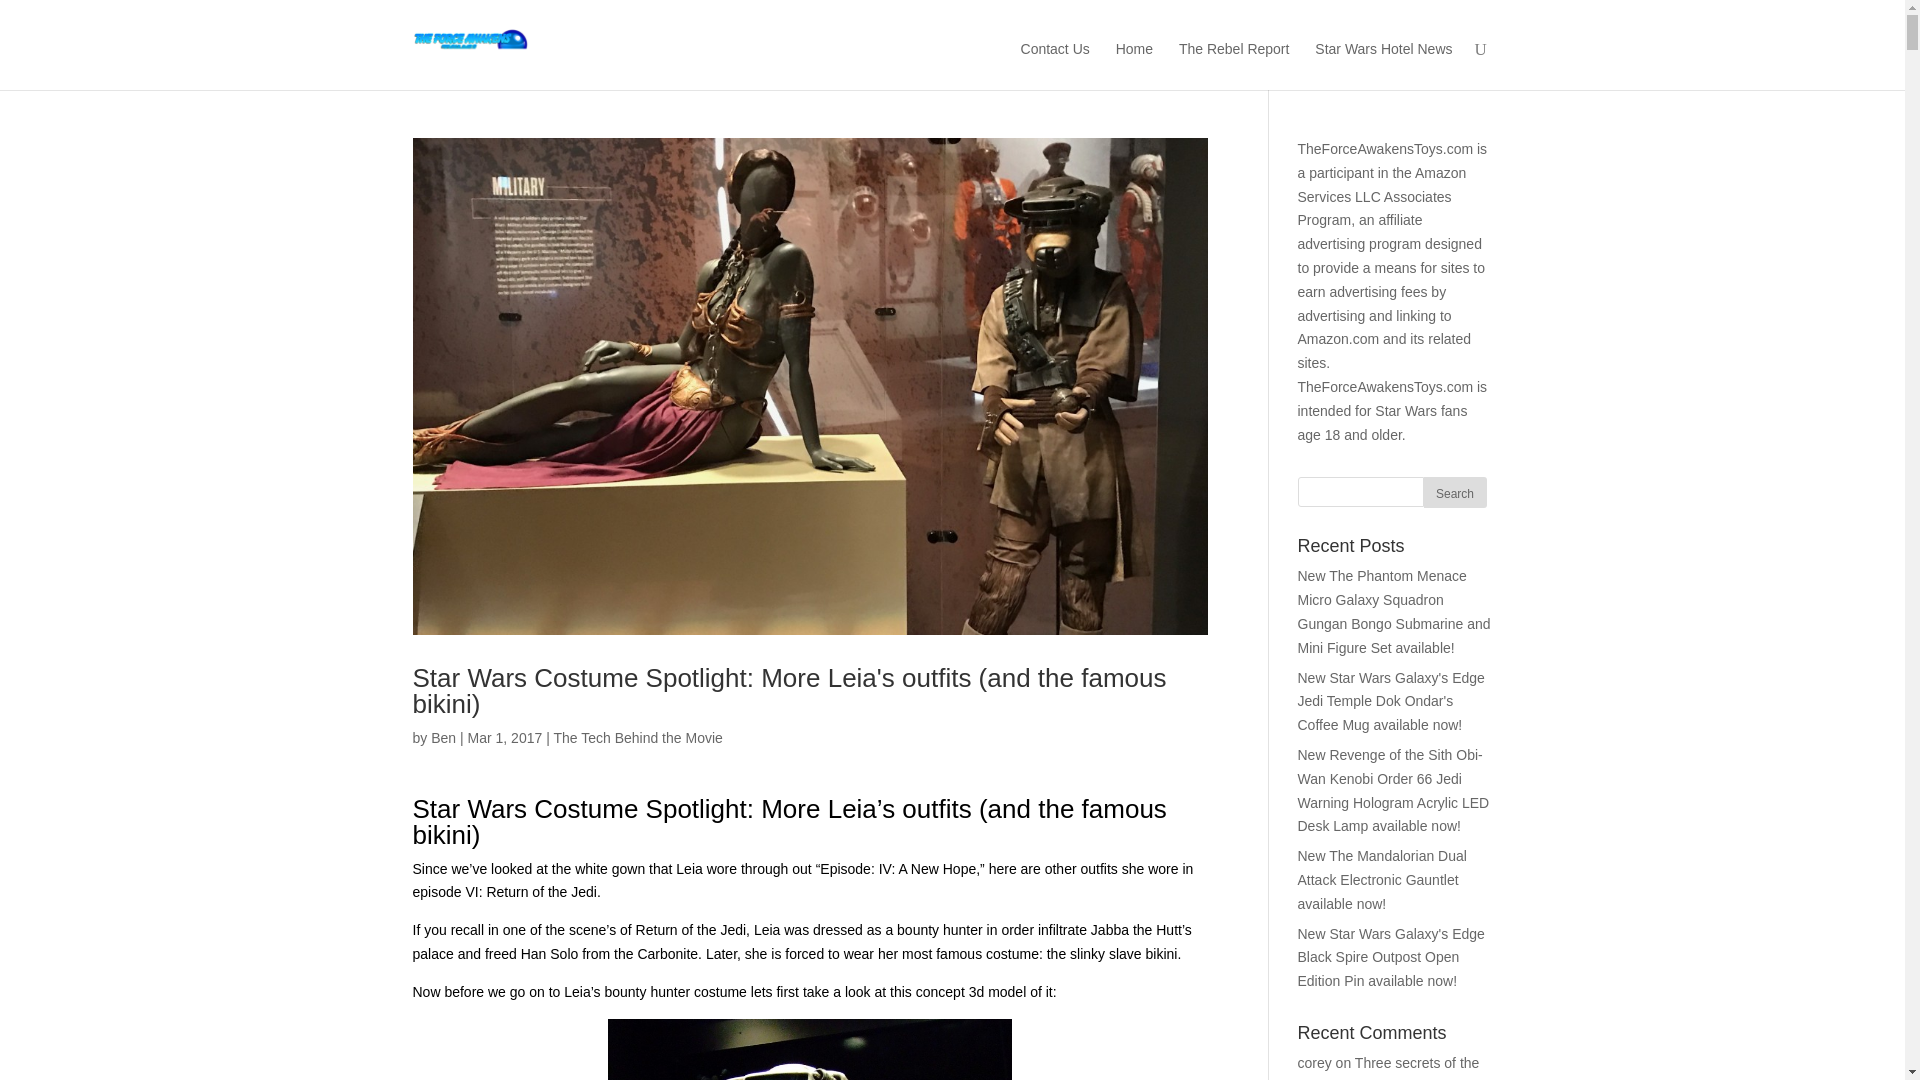 The image size is (1920, 1080). I want to click on Ben, so click(443, 738).